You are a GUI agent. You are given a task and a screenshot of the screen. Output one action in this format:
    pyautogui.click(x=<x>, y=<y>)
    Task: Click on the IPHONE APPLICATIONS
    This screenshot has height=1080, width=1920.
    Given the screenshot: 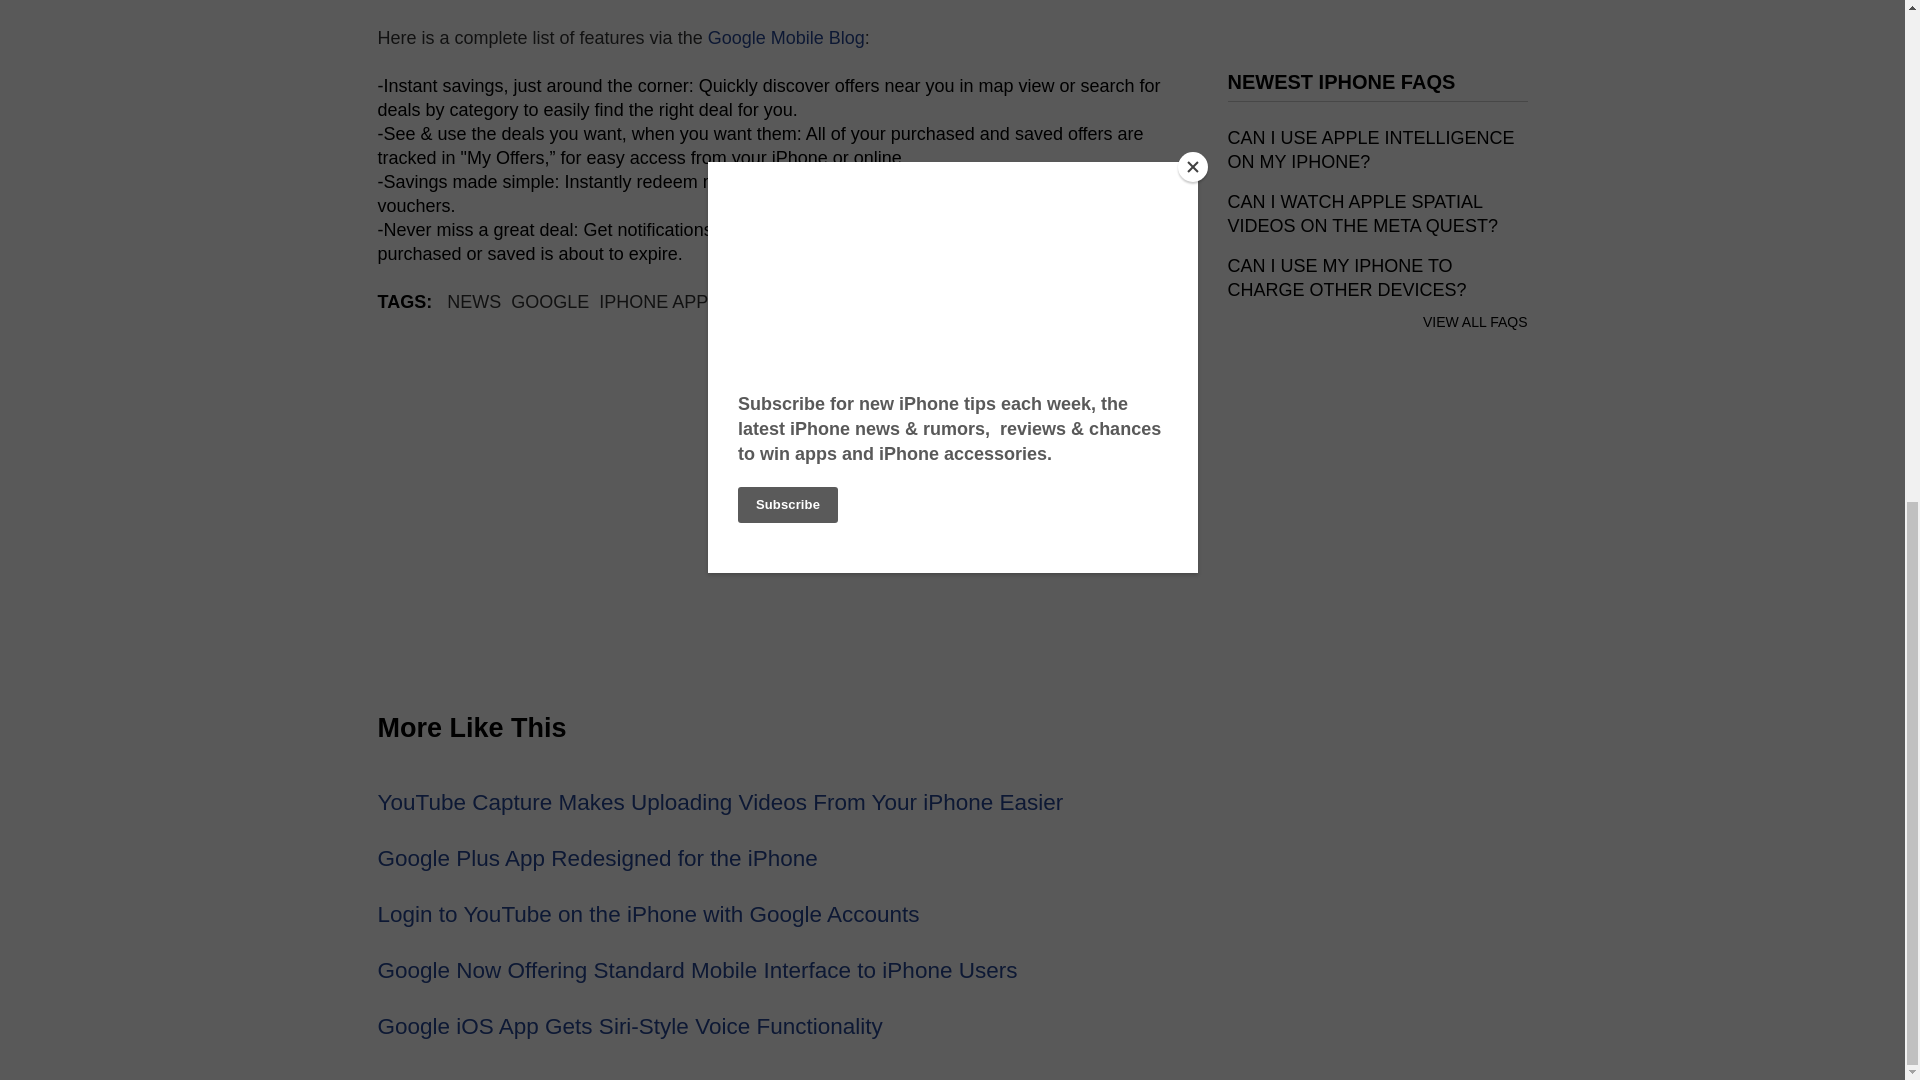 What is the action you would take?
    pyautogui.click(x=700, y=302)
    